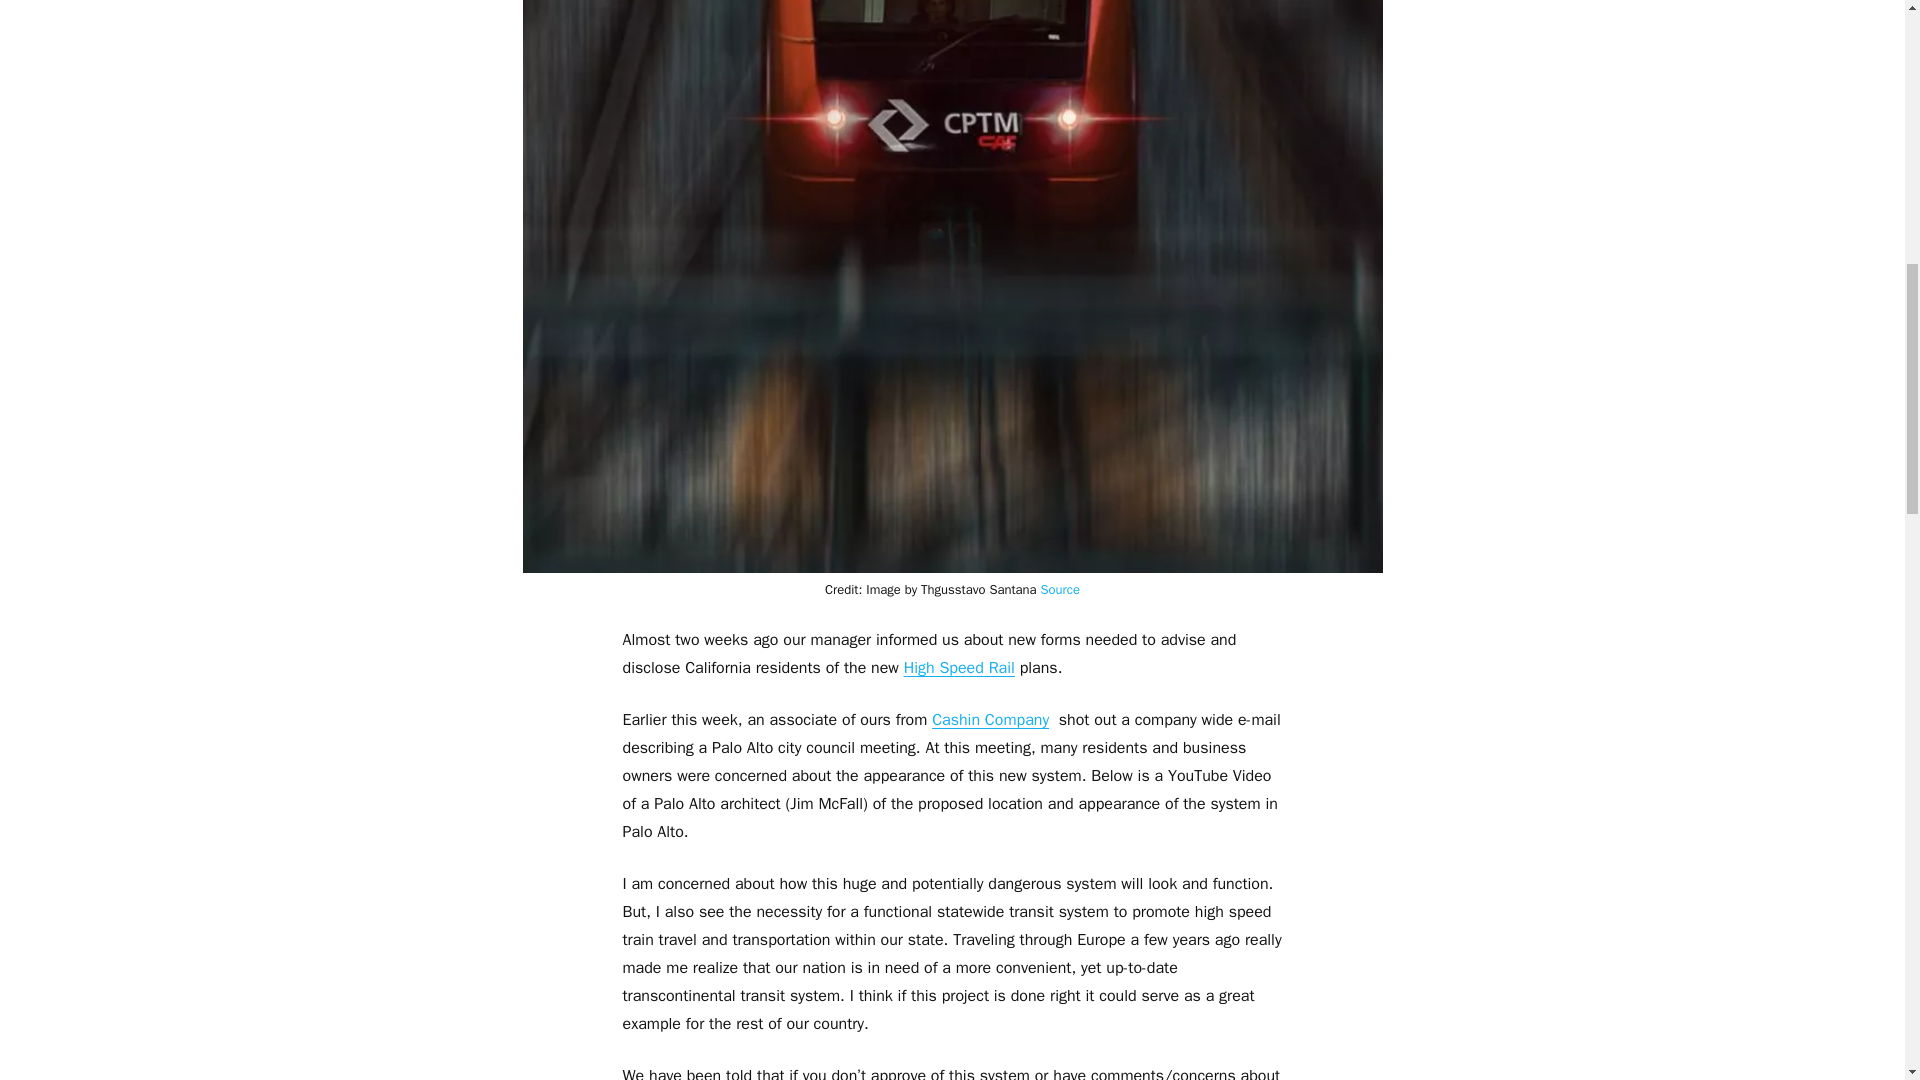 The height and width of the screenshot is (1080, 1920). I want to click on High Speed Rail, so click(960, 668).